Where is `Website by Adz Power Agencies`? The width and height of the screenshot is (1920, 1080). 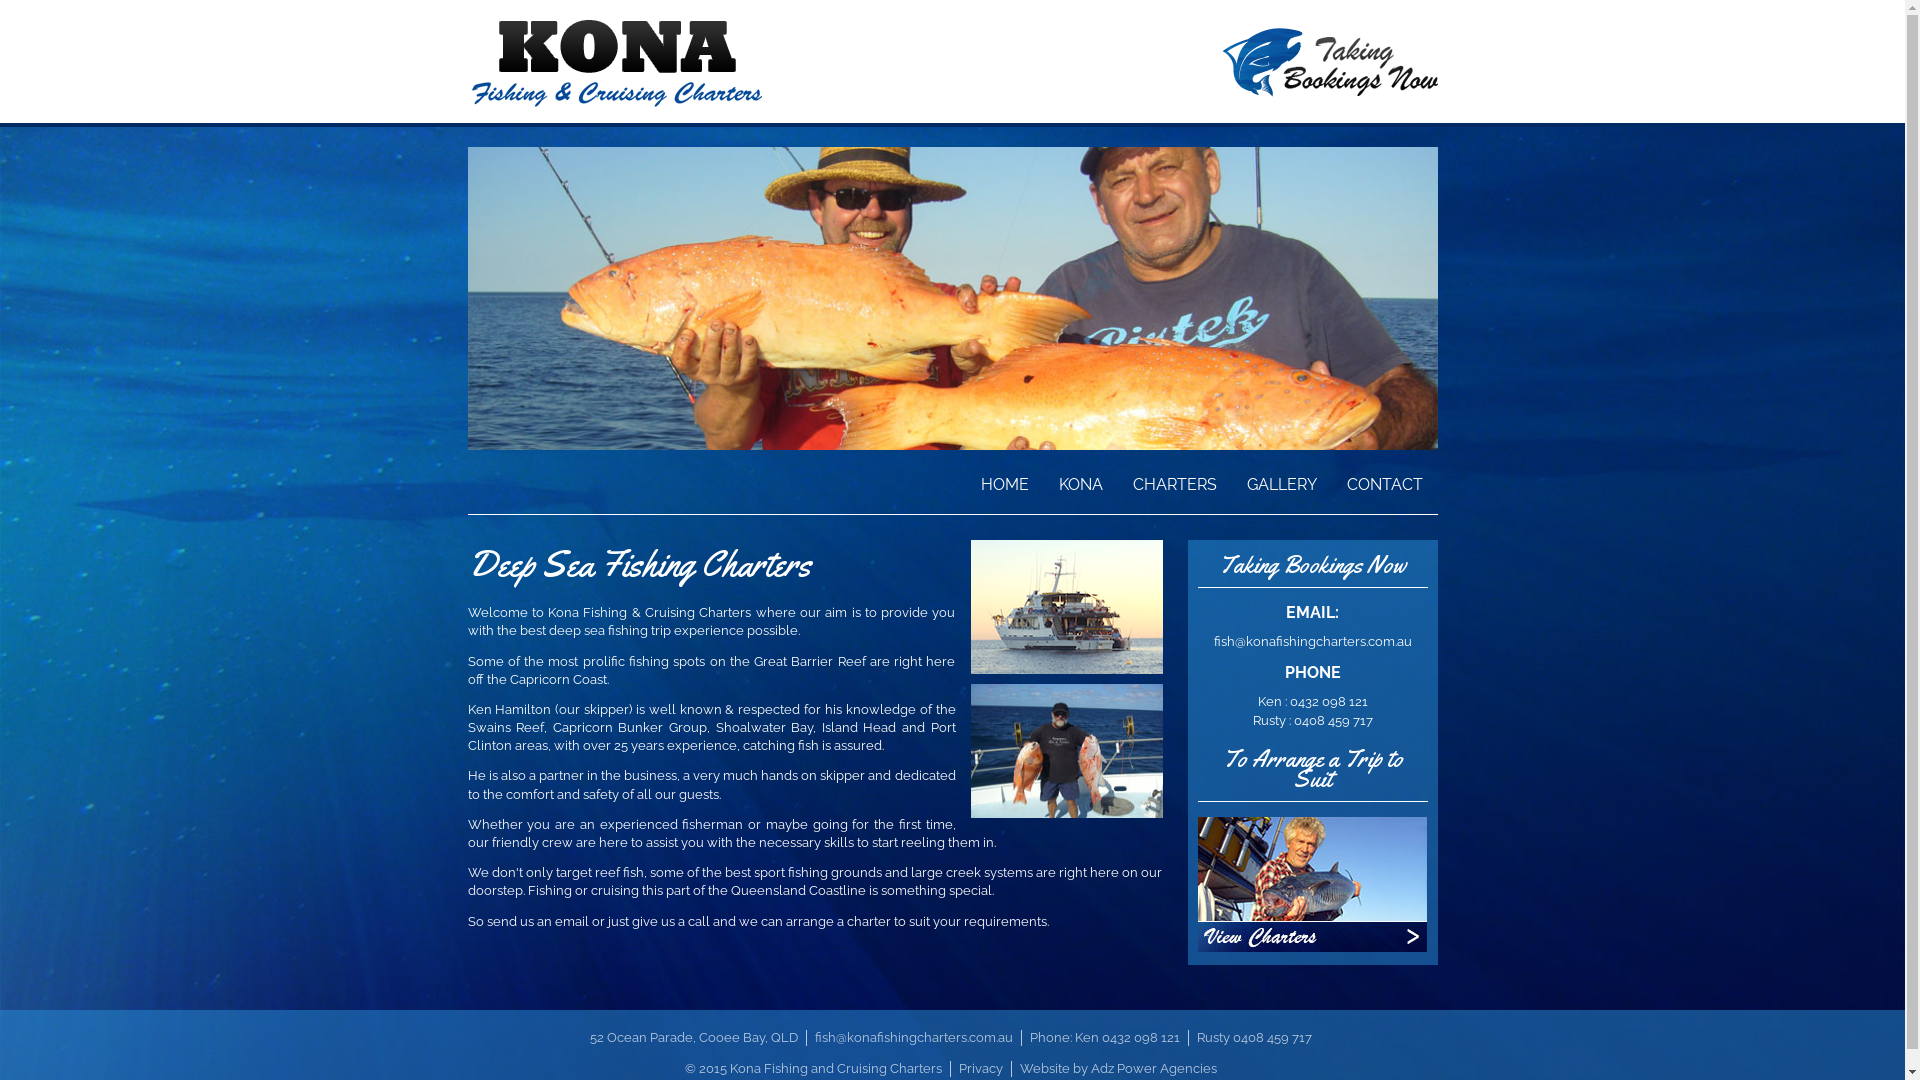
Website by Adz Power Agencies is located at coordinates (1118, 1068).